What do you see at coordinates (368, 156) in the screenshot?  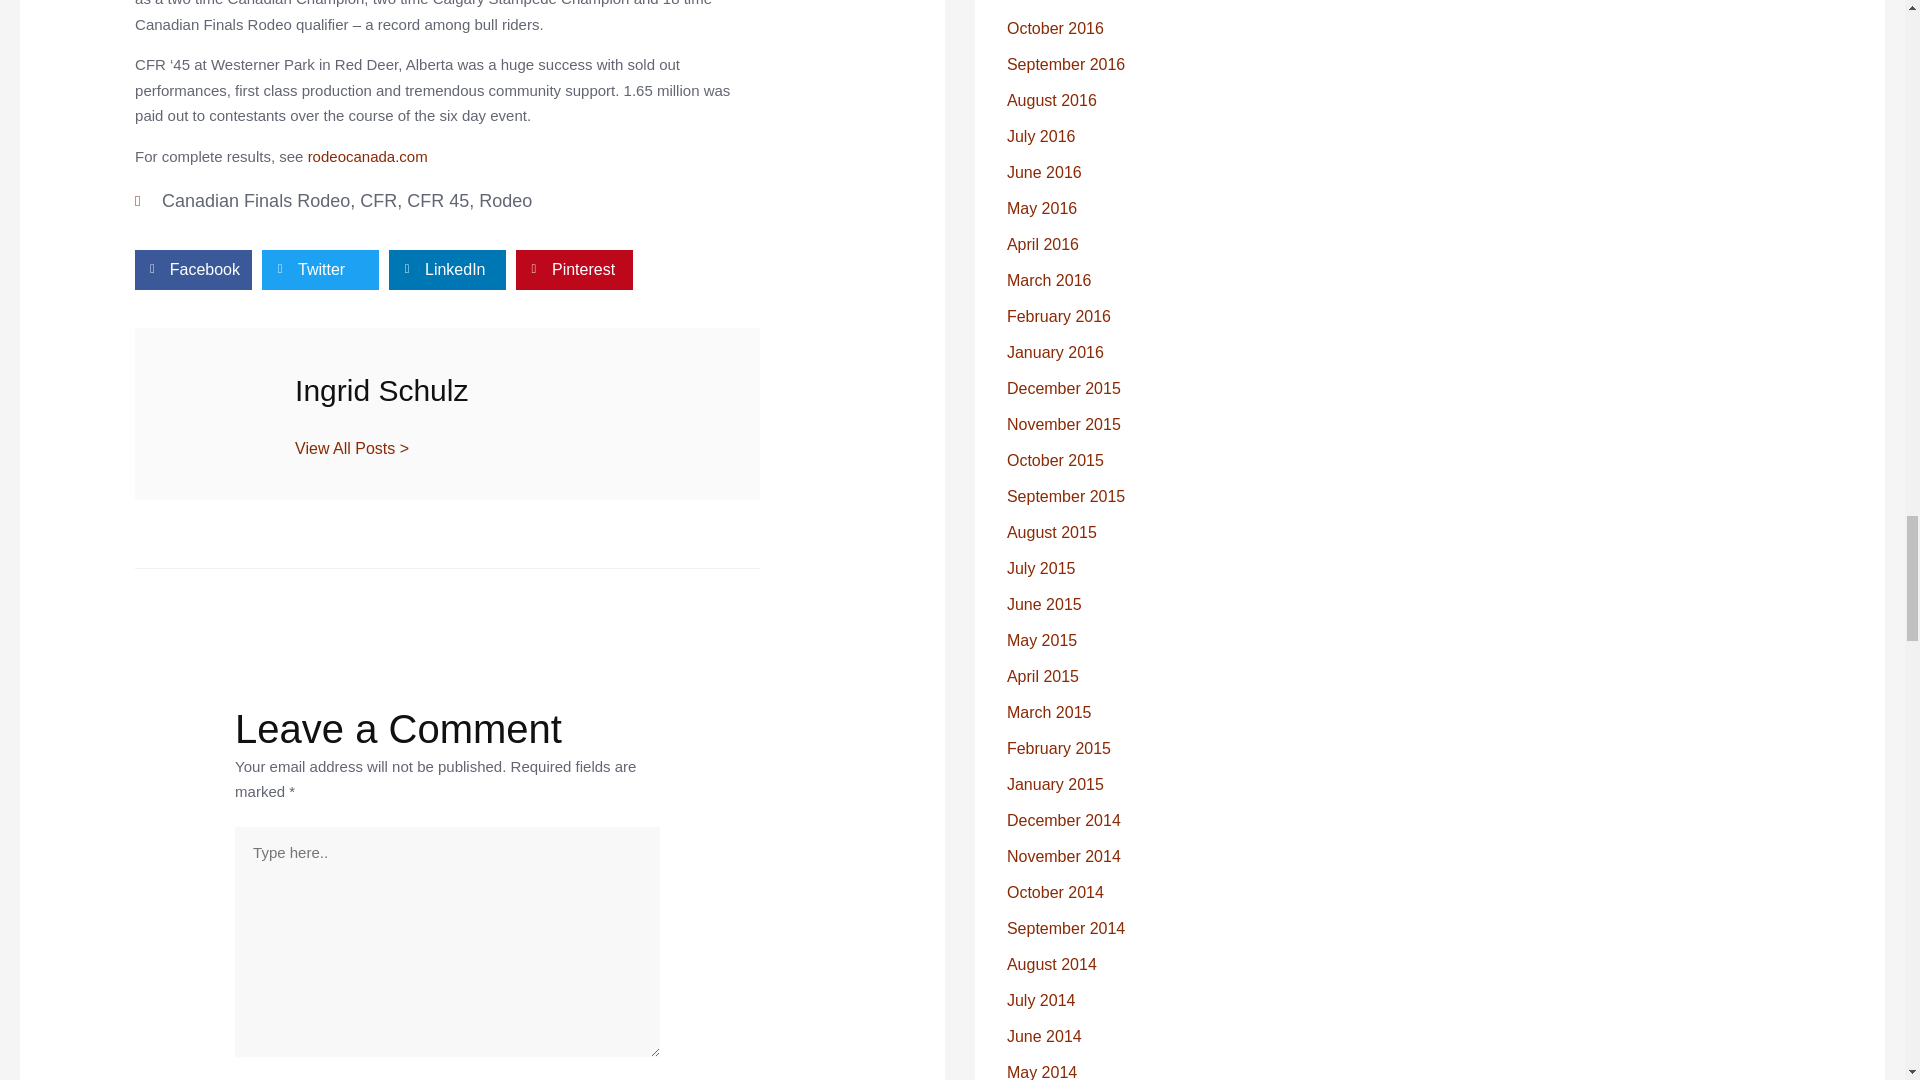 I see `rodeocanada.com` at bounding box center [368, 156].